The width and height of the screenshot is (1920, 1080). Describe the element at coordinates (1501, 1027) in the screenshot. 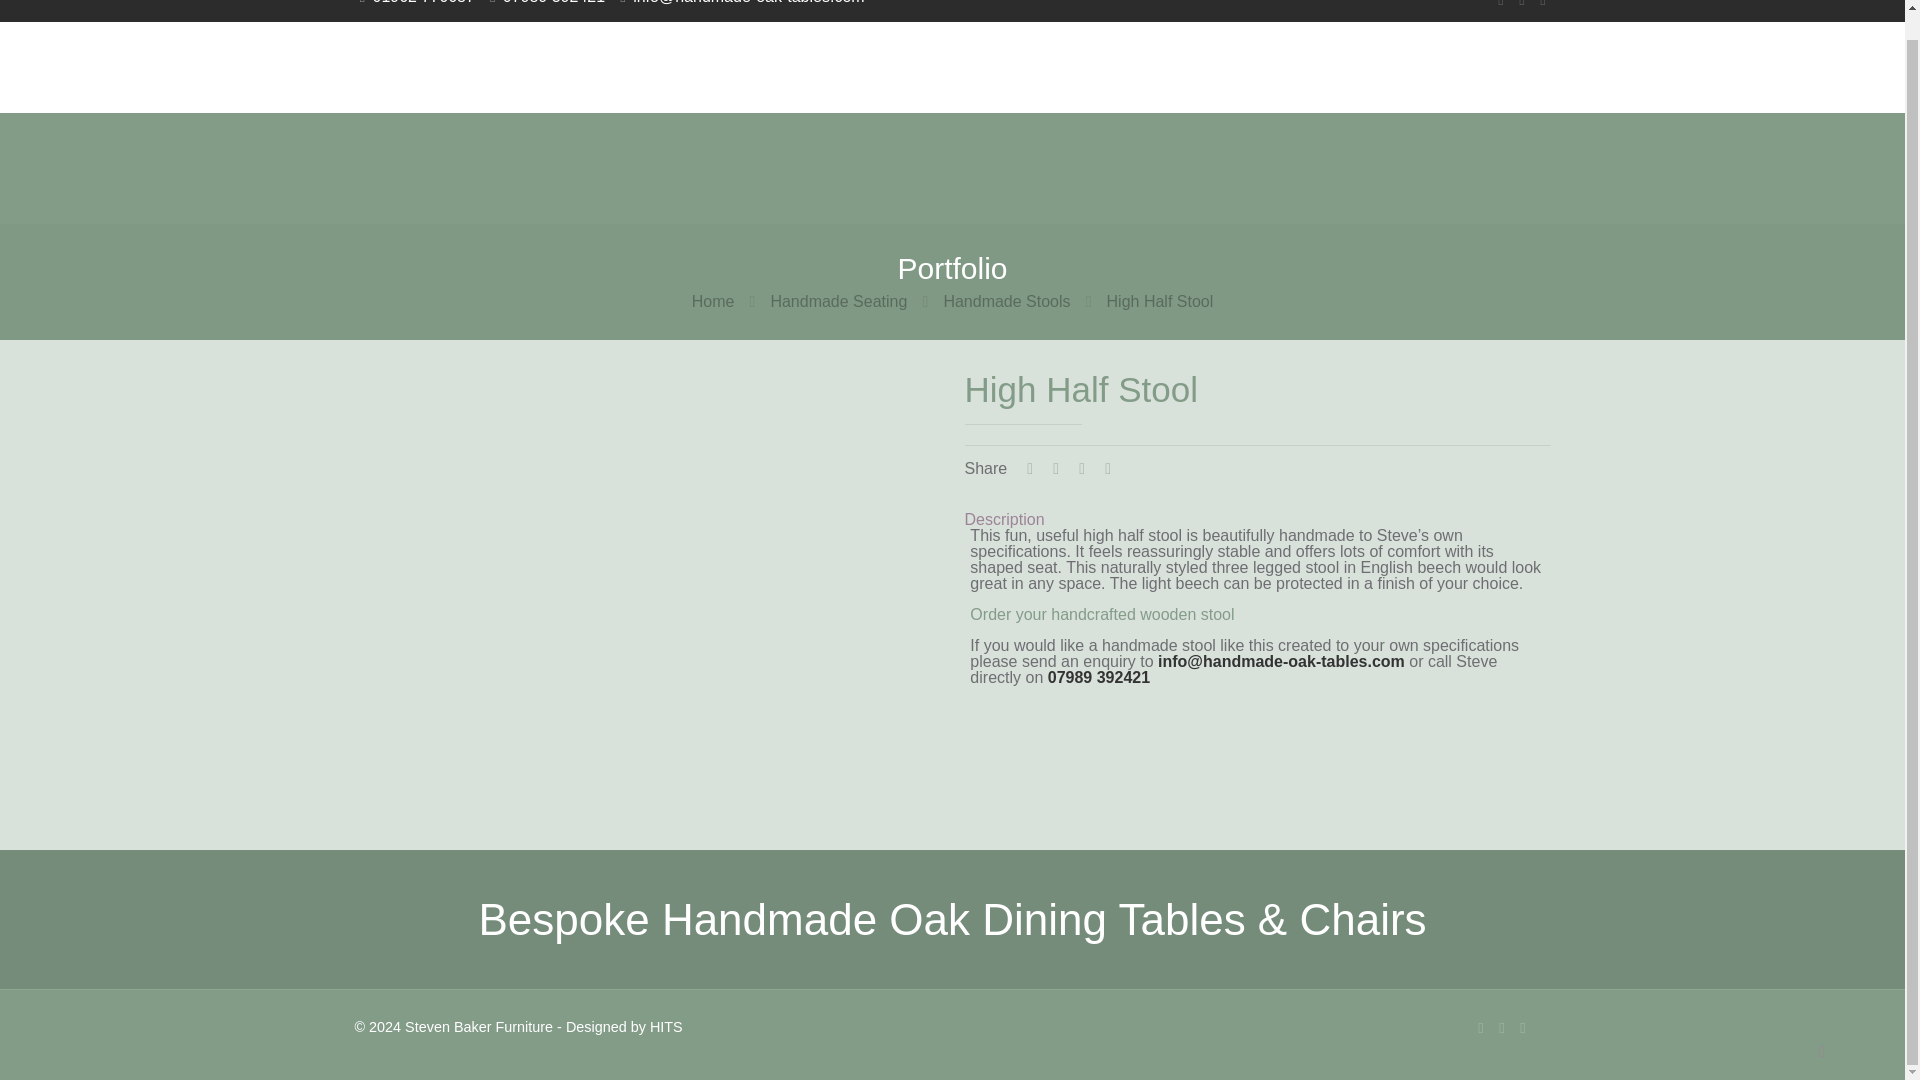

I see `Pinterest` at that location.